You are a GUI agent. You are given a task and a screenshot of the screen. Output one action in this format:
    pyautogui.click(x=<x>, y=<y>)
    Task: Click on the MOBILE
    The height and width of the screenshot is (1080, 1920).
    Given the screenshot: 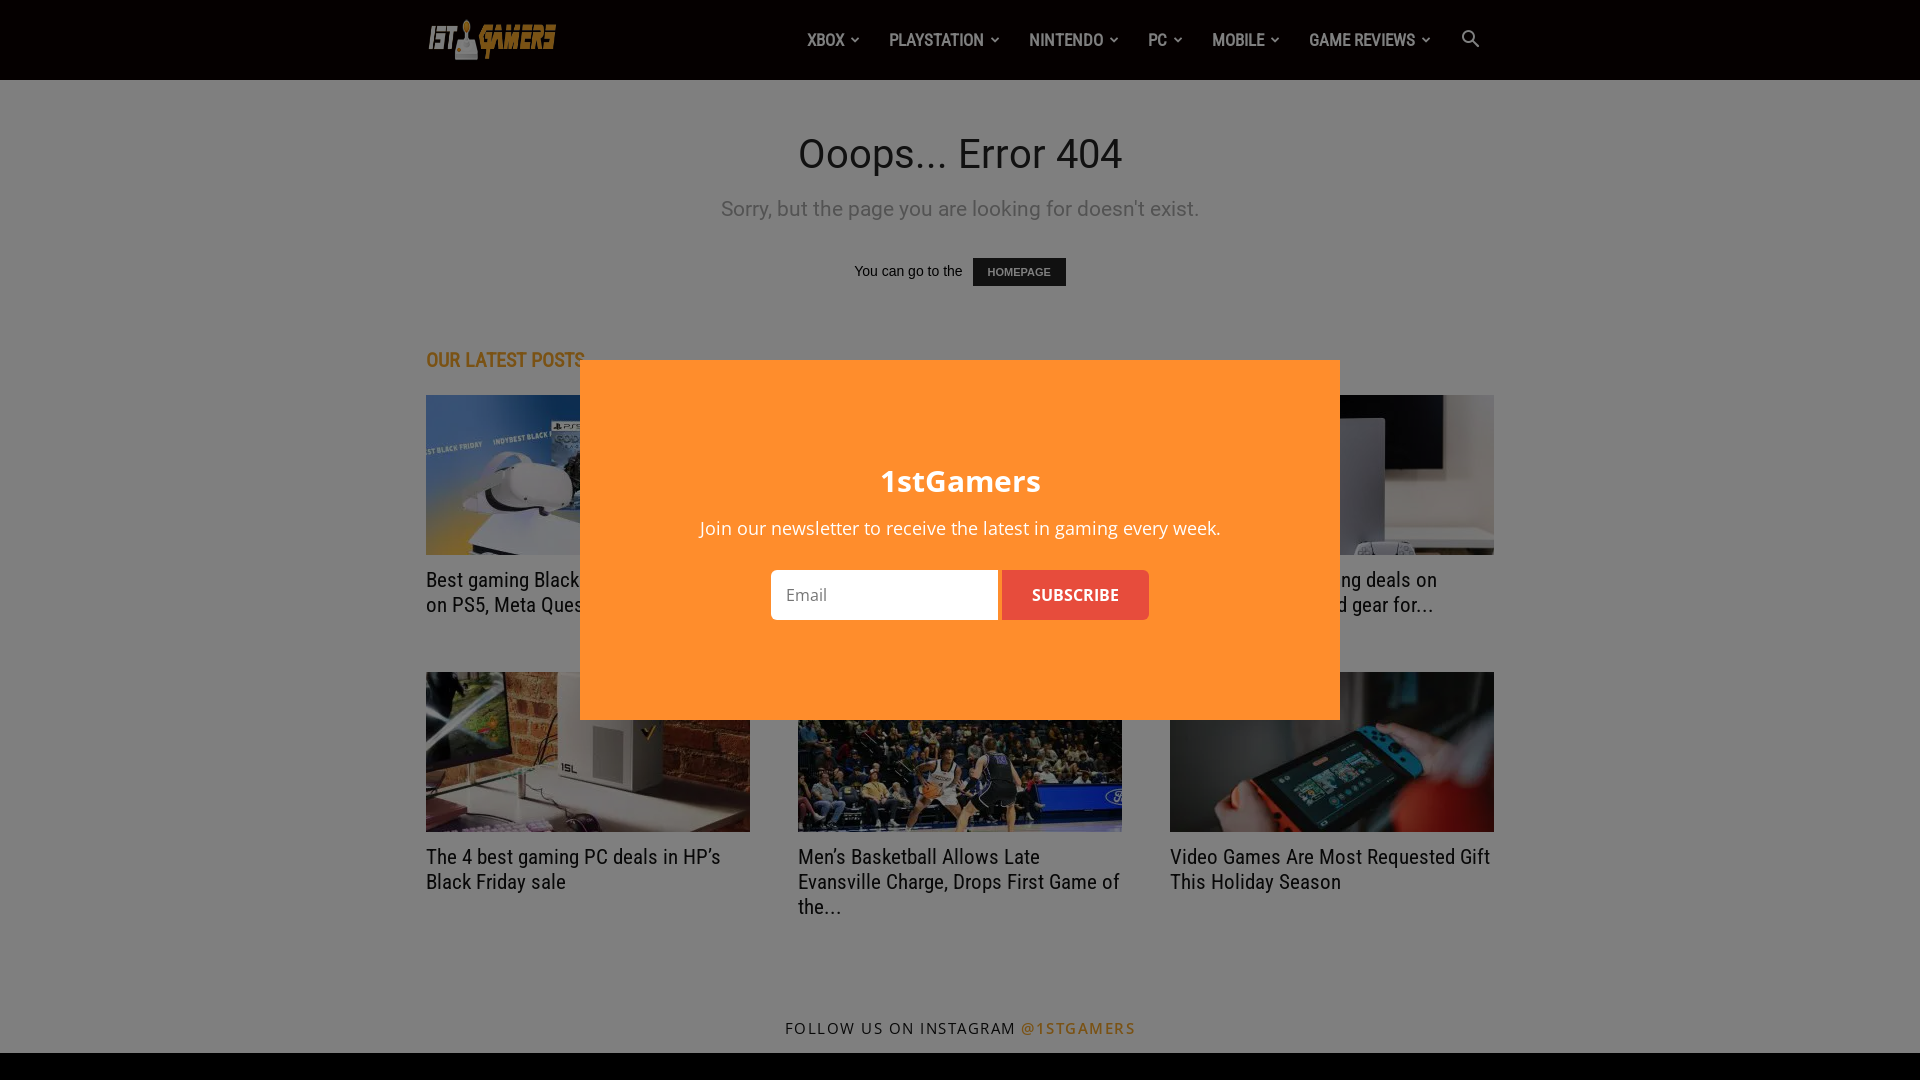 What is the action you would take?
    pyautogui.click(x=1246, y=40)
    